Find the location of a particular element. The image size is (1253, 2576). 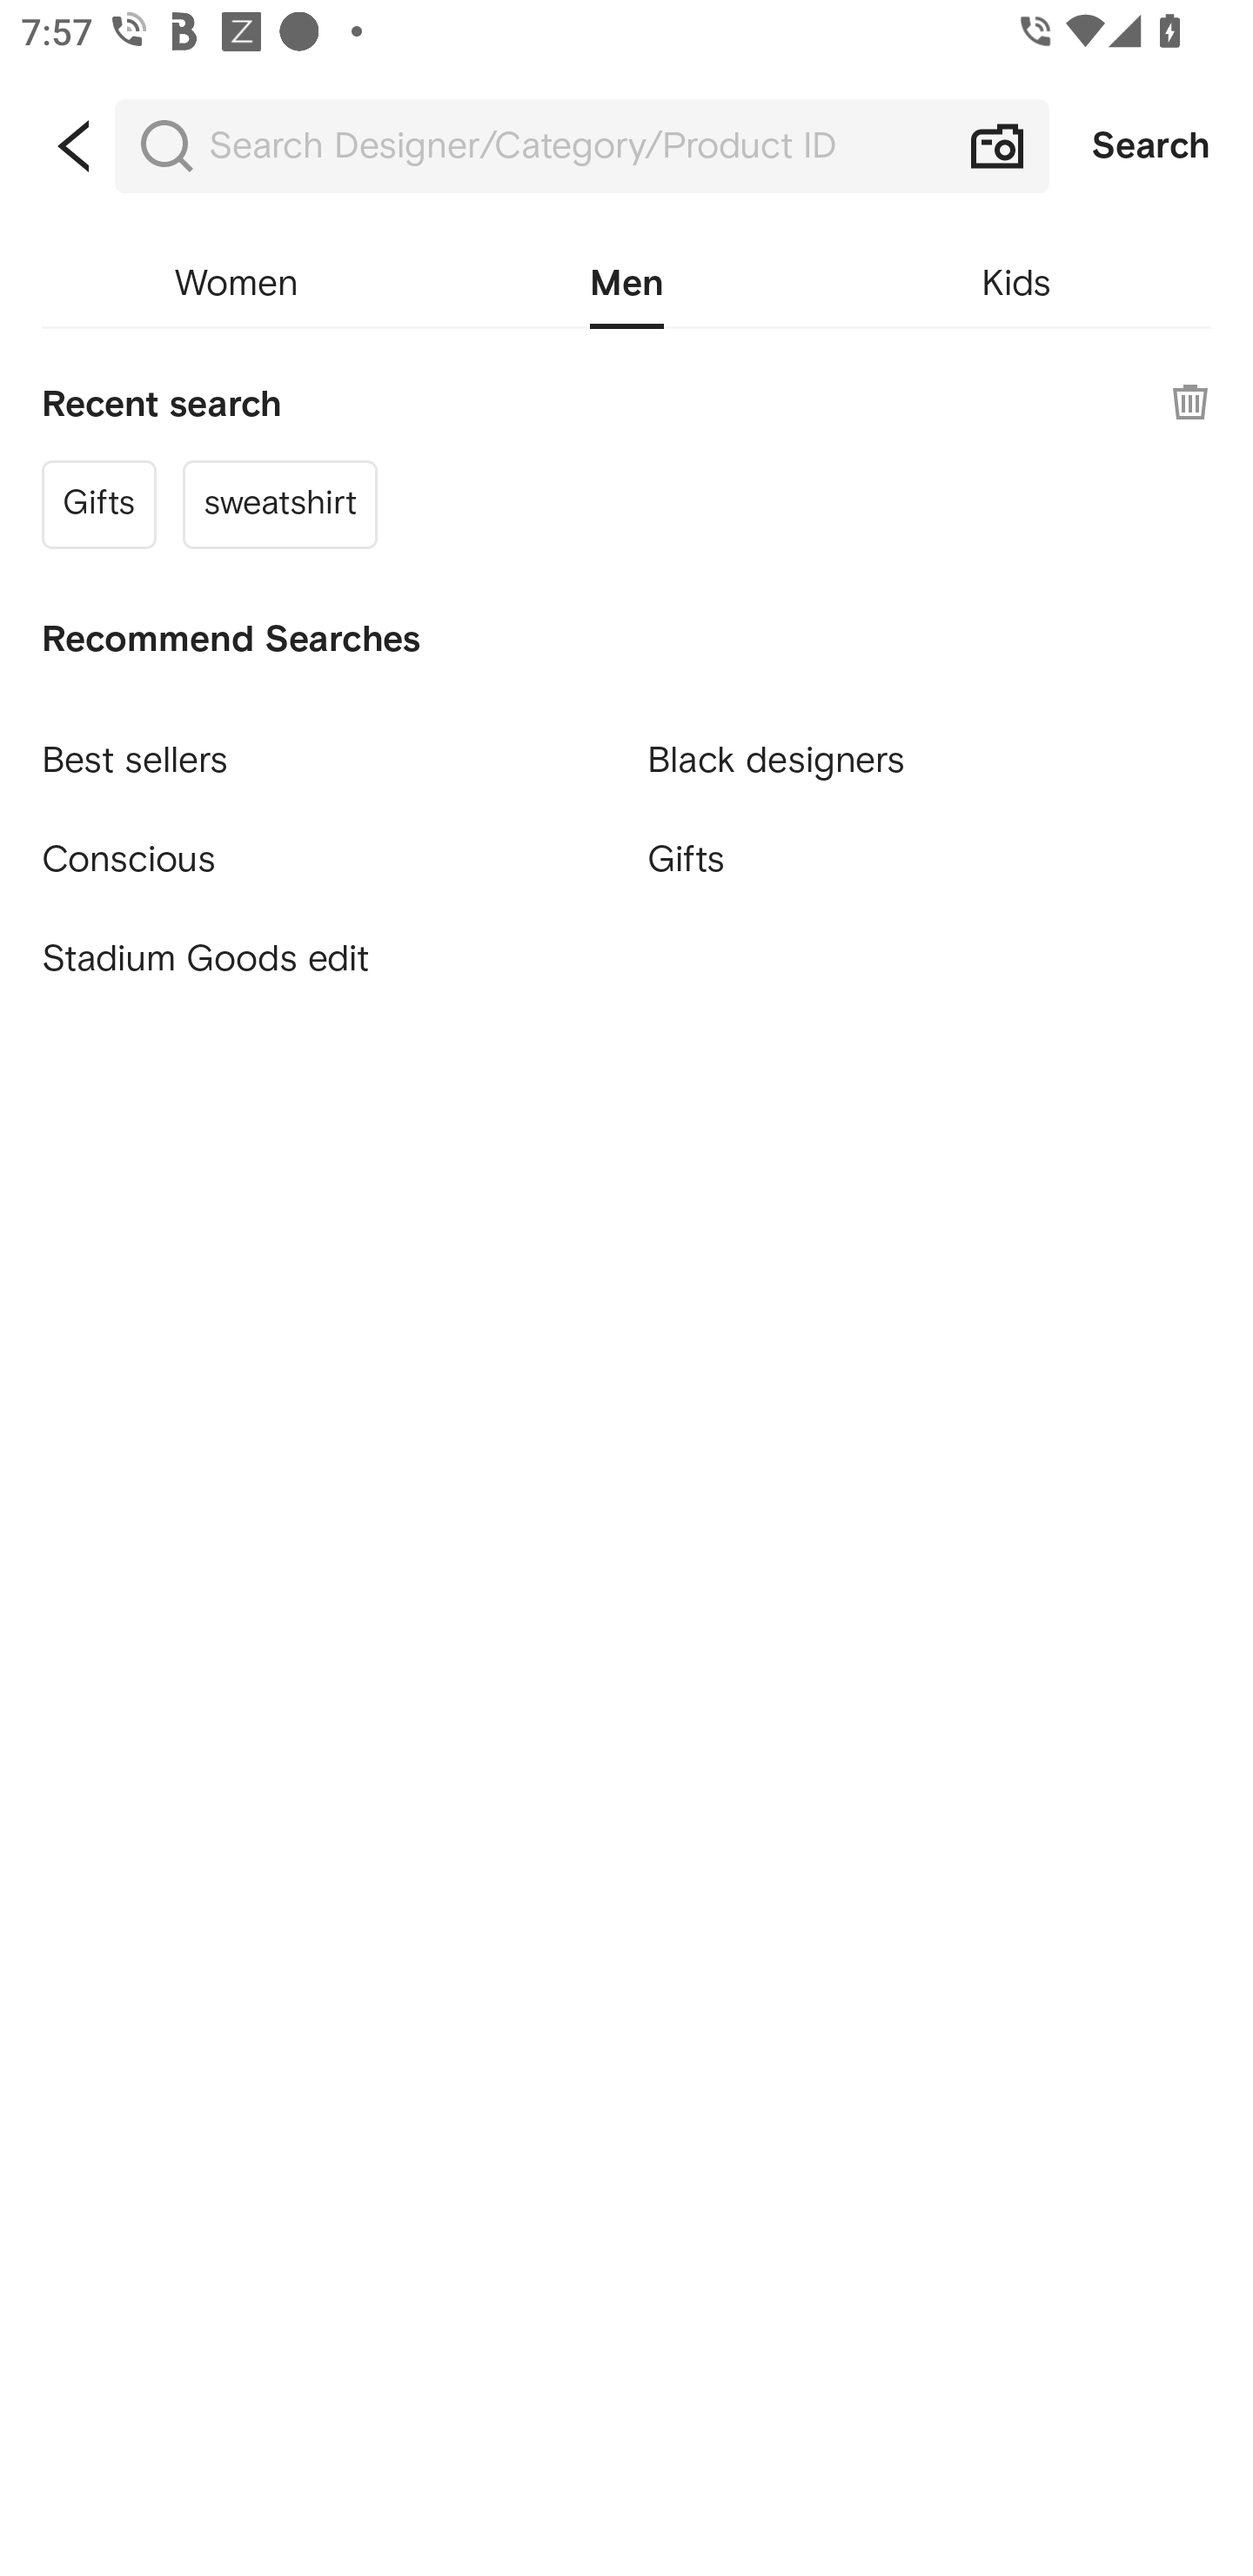

Kids is located at coordinates (1016, 284).